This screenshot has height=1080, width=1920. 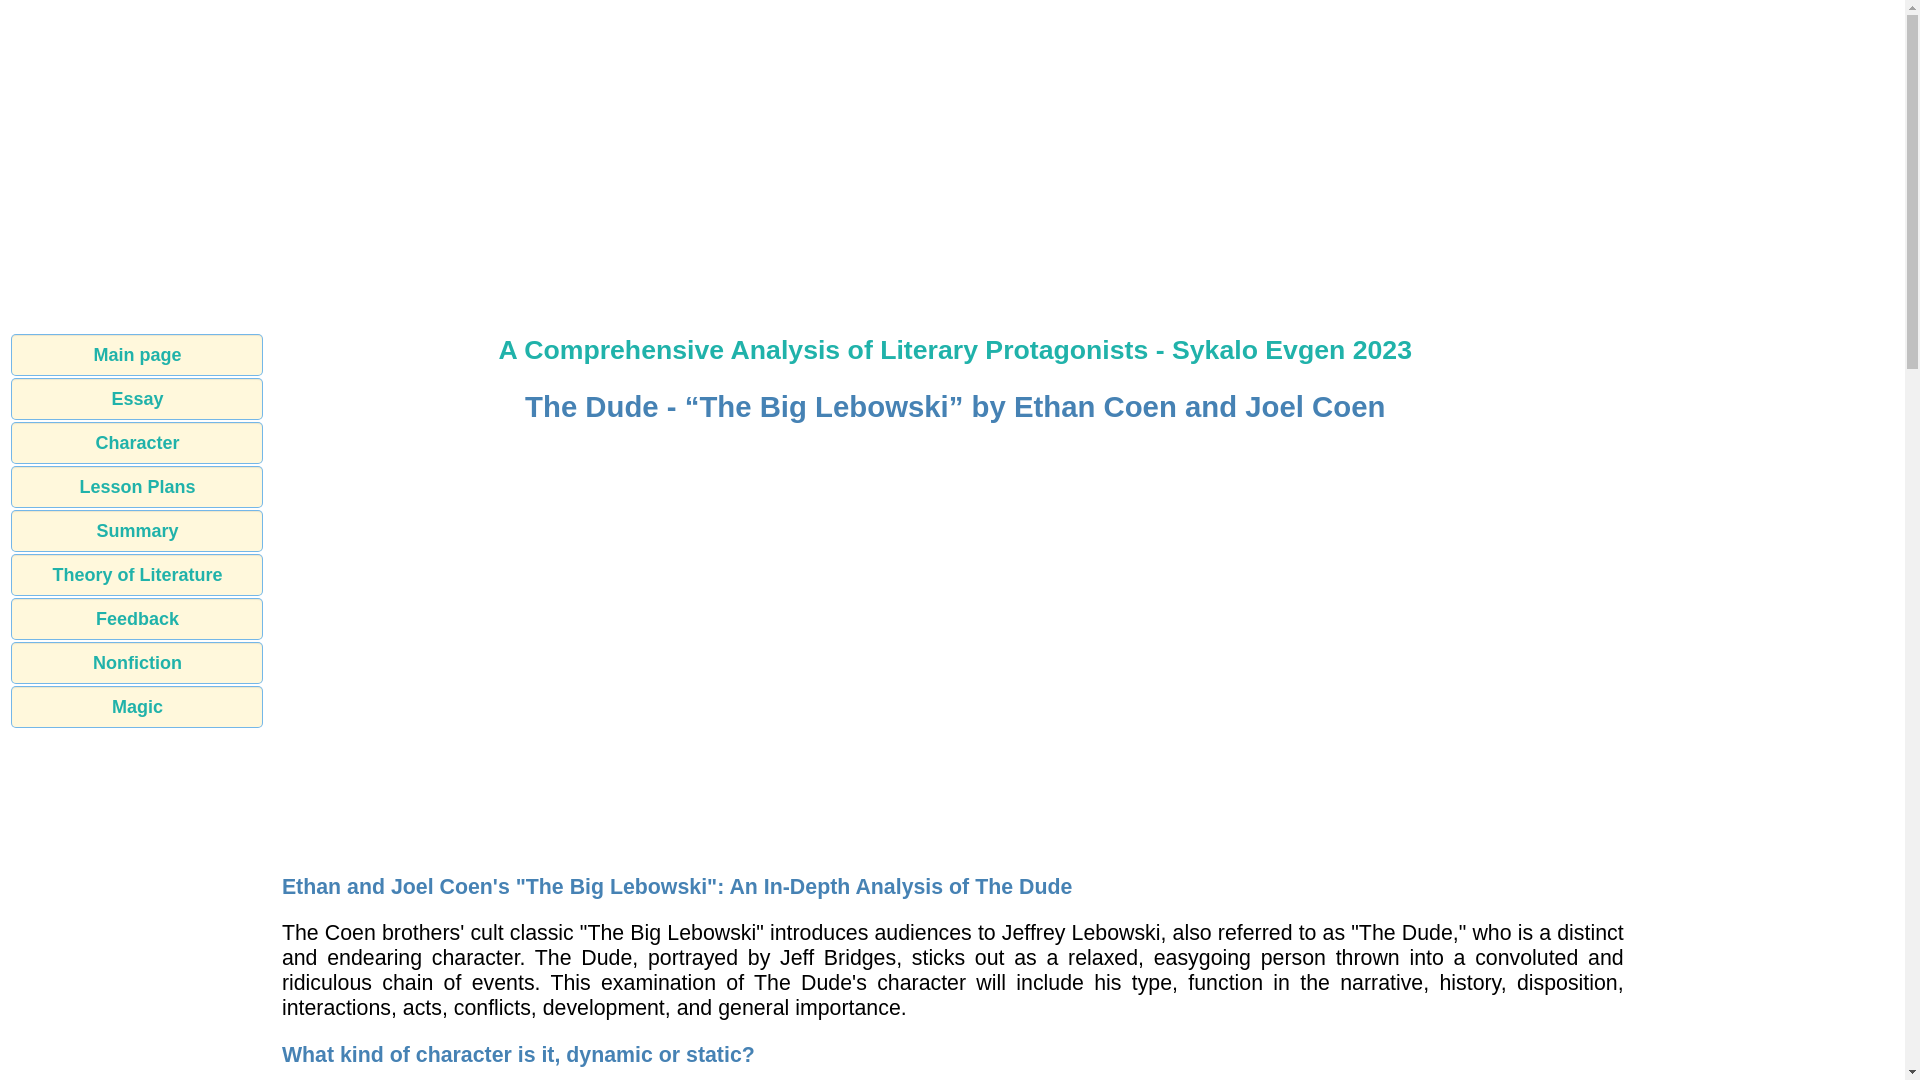 What do you see at coordinates (137, 662) in the screenshot?
I see `Nonfiction` at bounding box center [137, 662].